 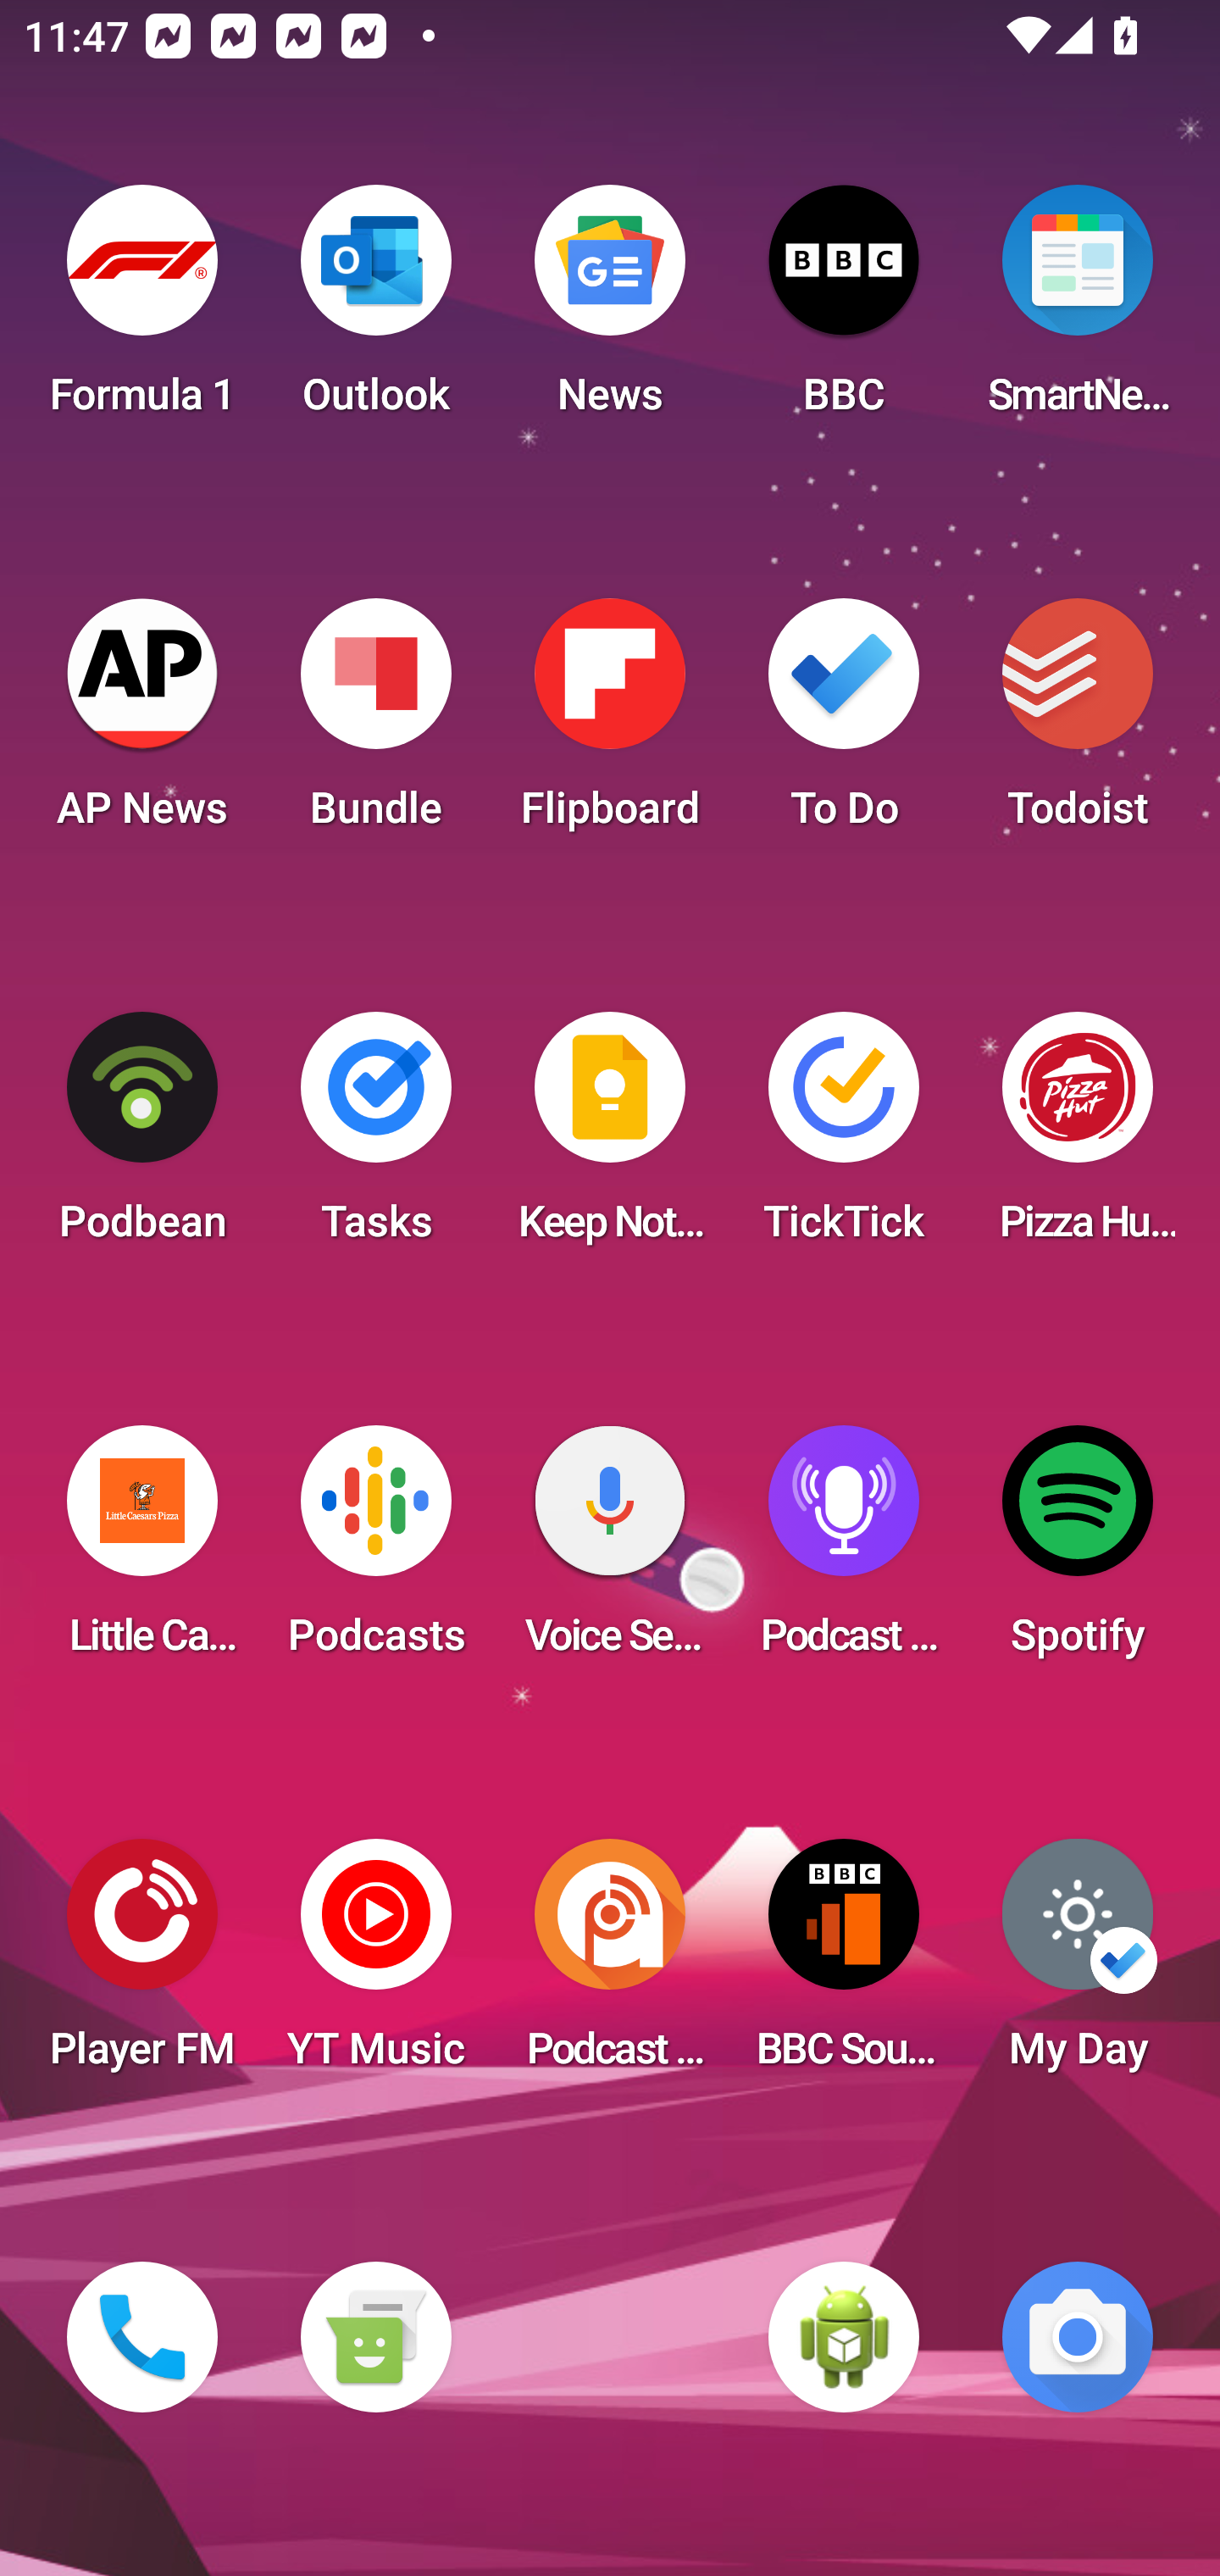 I want to click on Bundle, so click(x=375, y=724).